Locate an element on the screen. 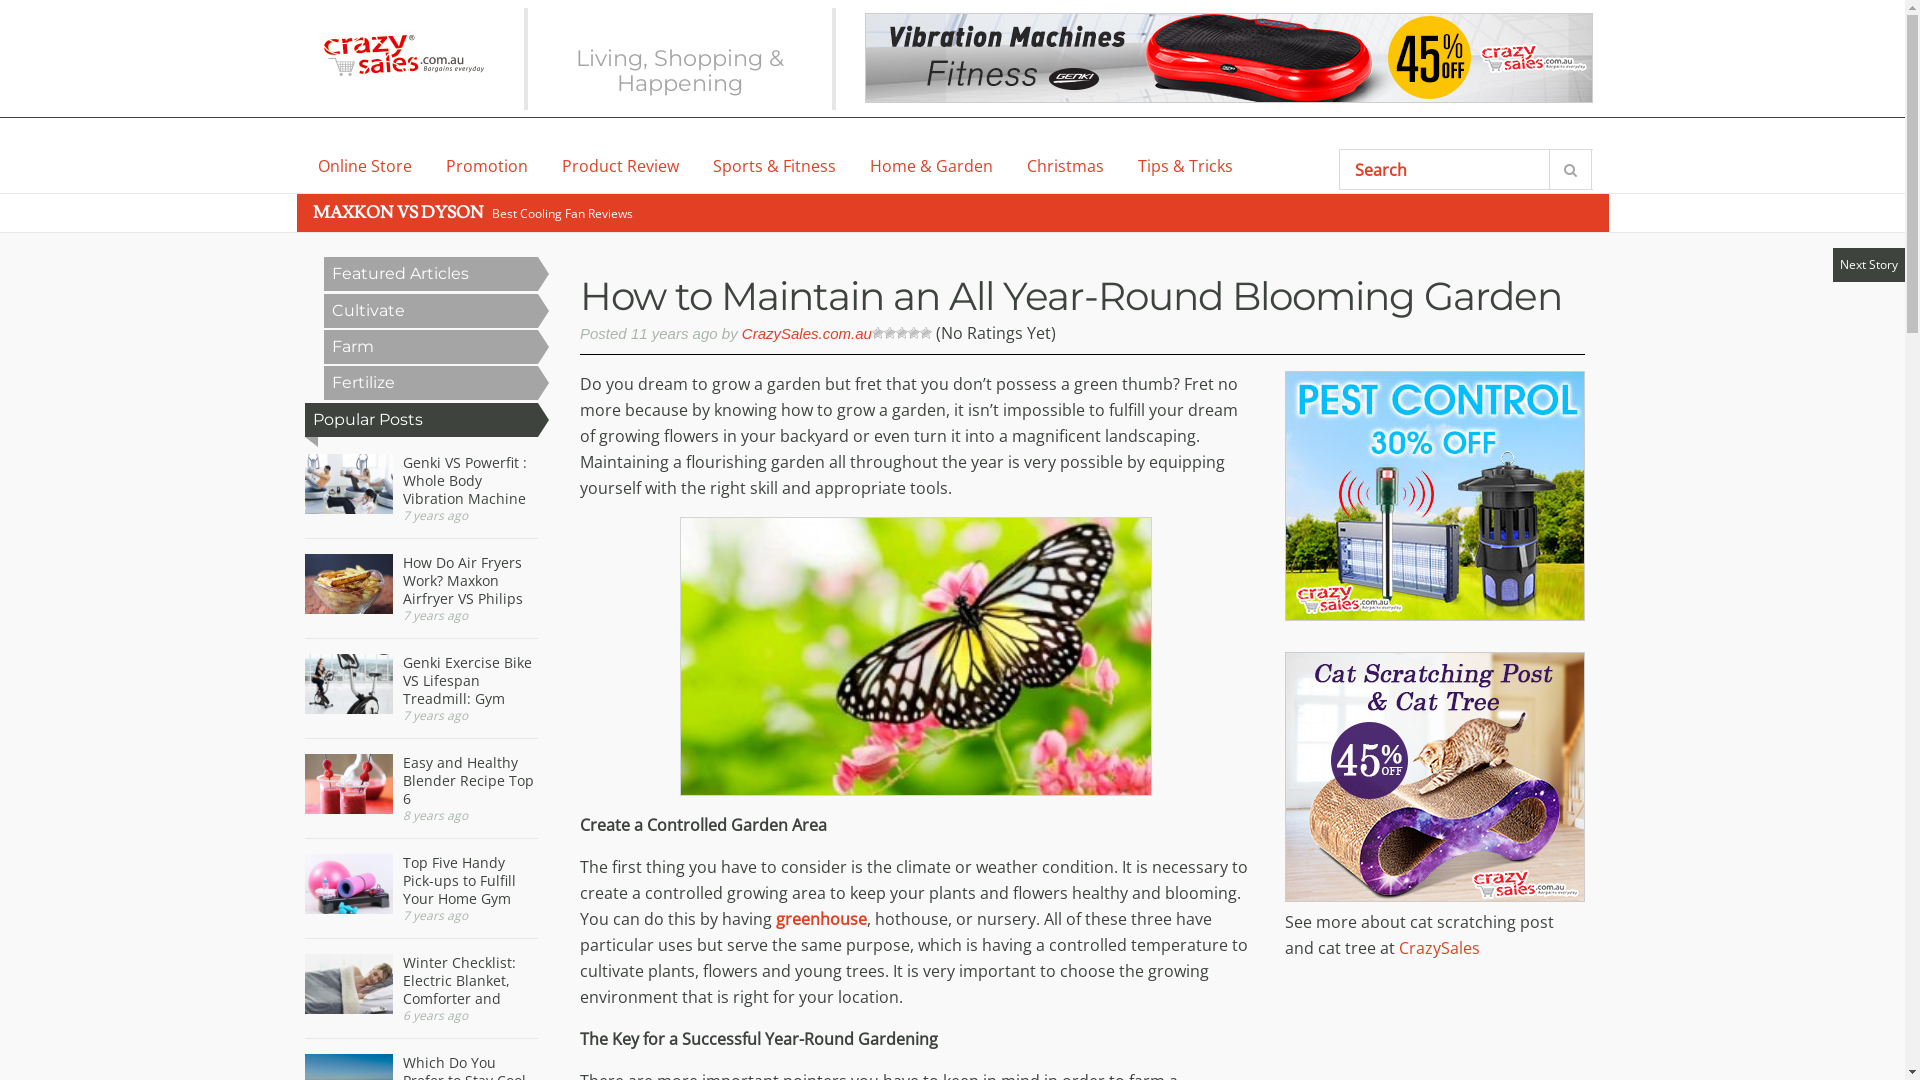  Product Review is located at coordinates (620, 167).